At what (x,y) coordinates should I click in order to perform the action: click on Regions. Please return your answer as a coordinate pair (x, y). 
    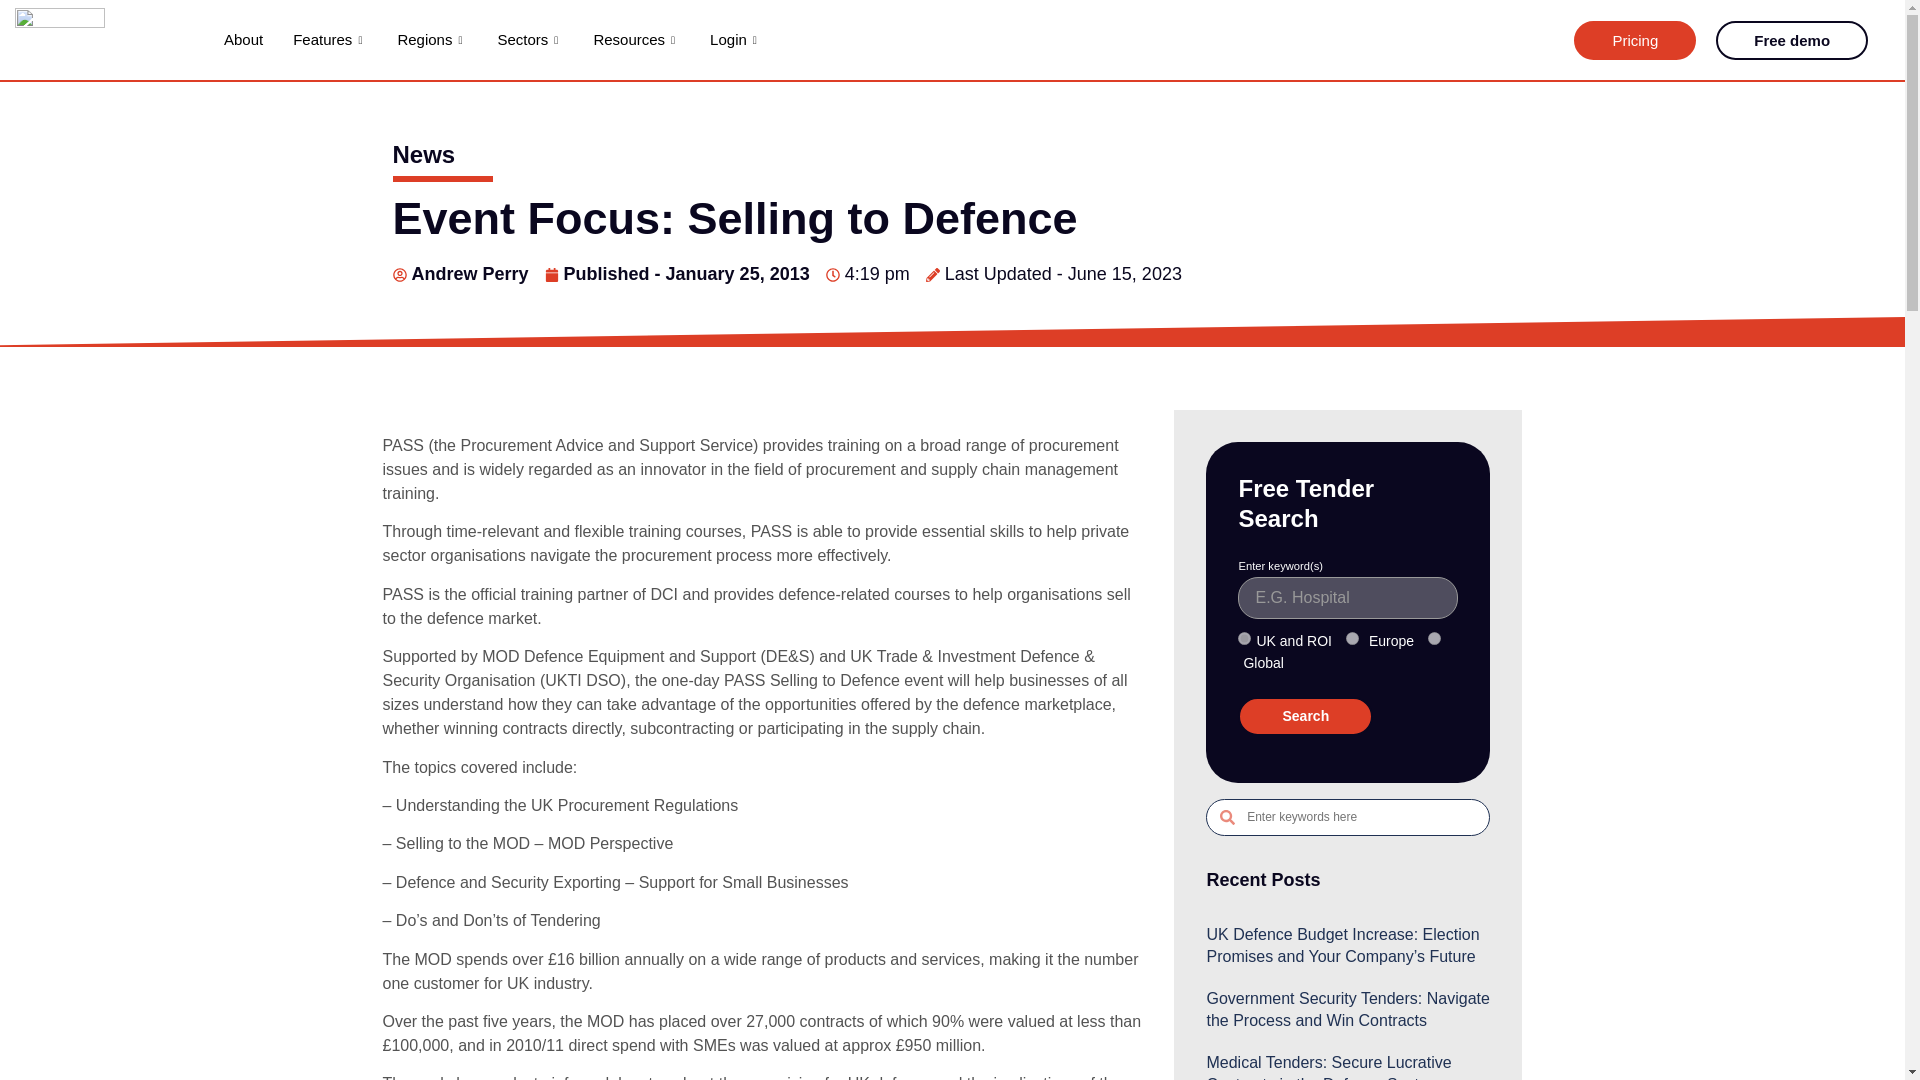
    Looking at the image, I should click on (432, 40).